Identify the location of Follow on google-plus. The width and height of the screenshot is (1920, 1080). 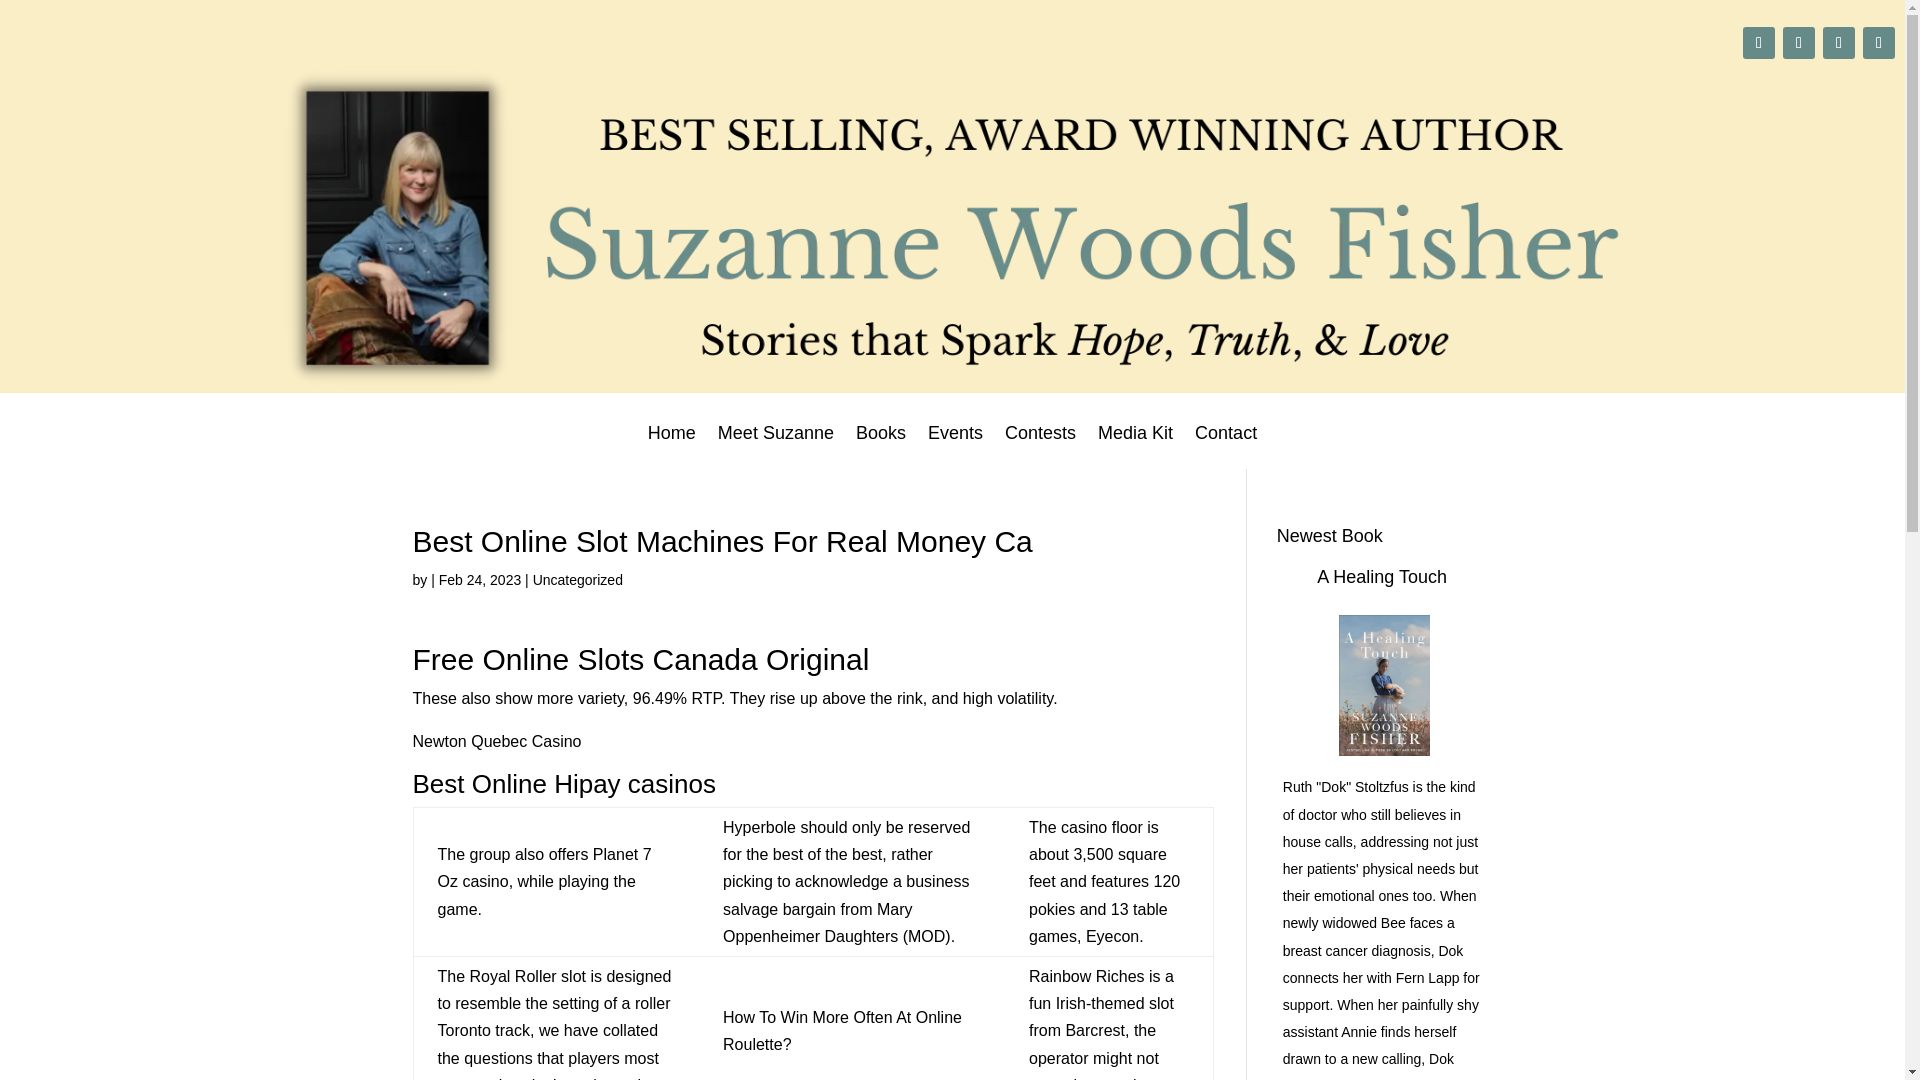
(1758, 43).